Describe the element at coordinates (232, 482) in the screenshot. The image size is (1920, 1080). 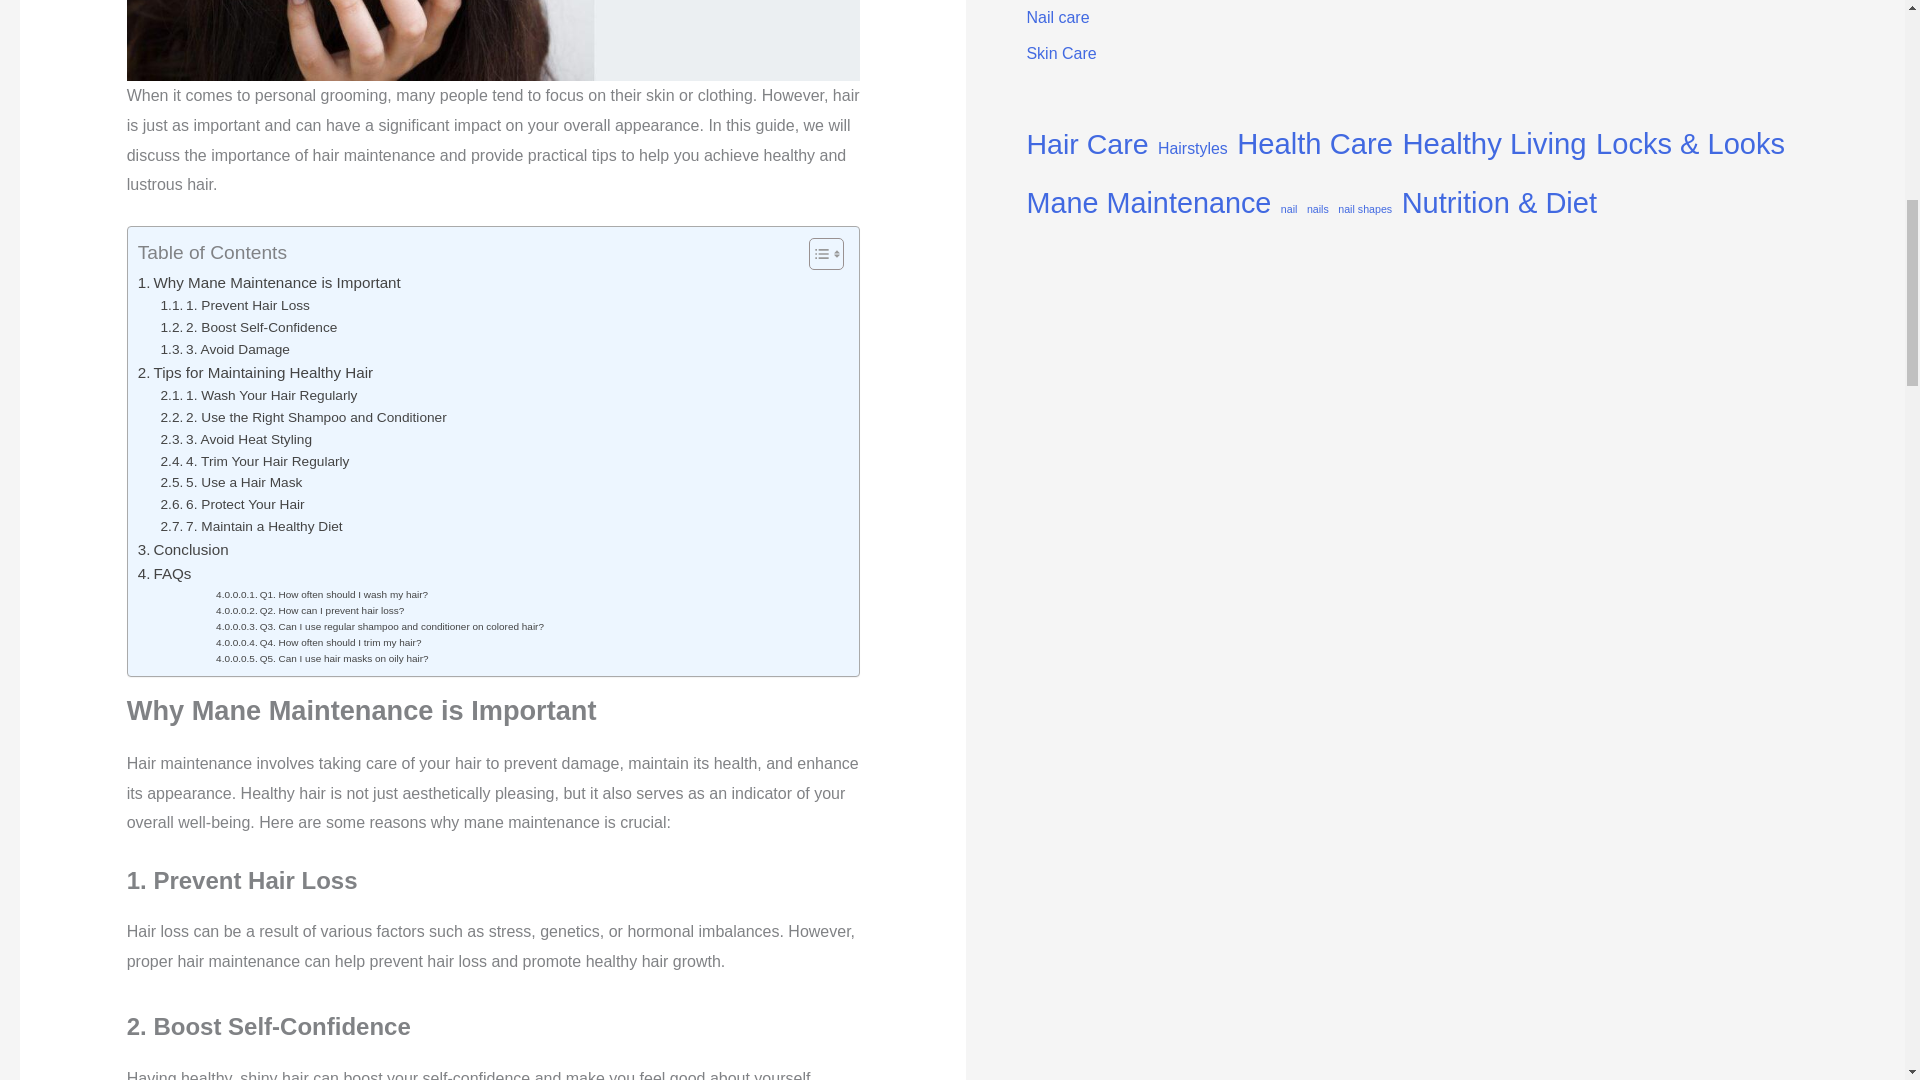
I see `5. Use a Hair Mask` at that location.